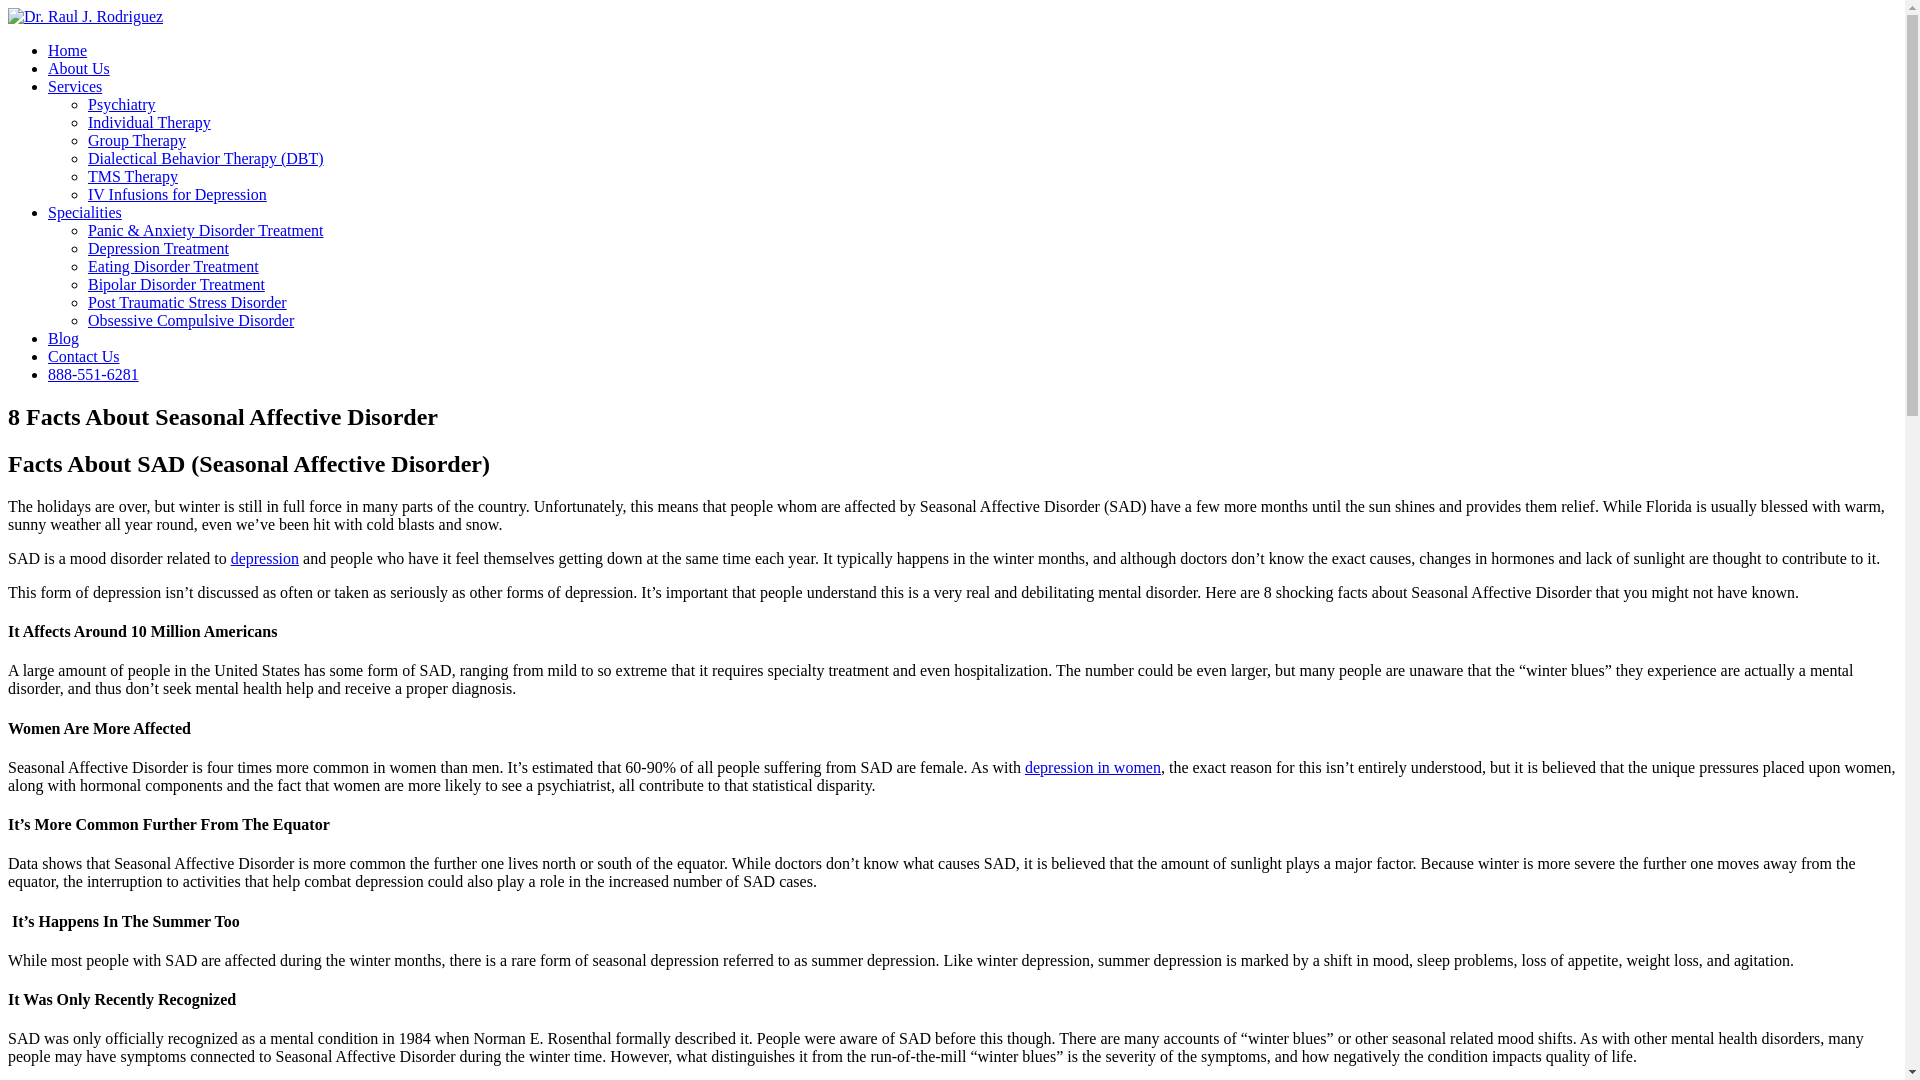 Image resolution: width=1920 pixels, height=1080 pixels. What do you see at coordinates (174, 266) in the screenshot?
I see `Eating Disorder Treatment` at bounding box center [174, 266].